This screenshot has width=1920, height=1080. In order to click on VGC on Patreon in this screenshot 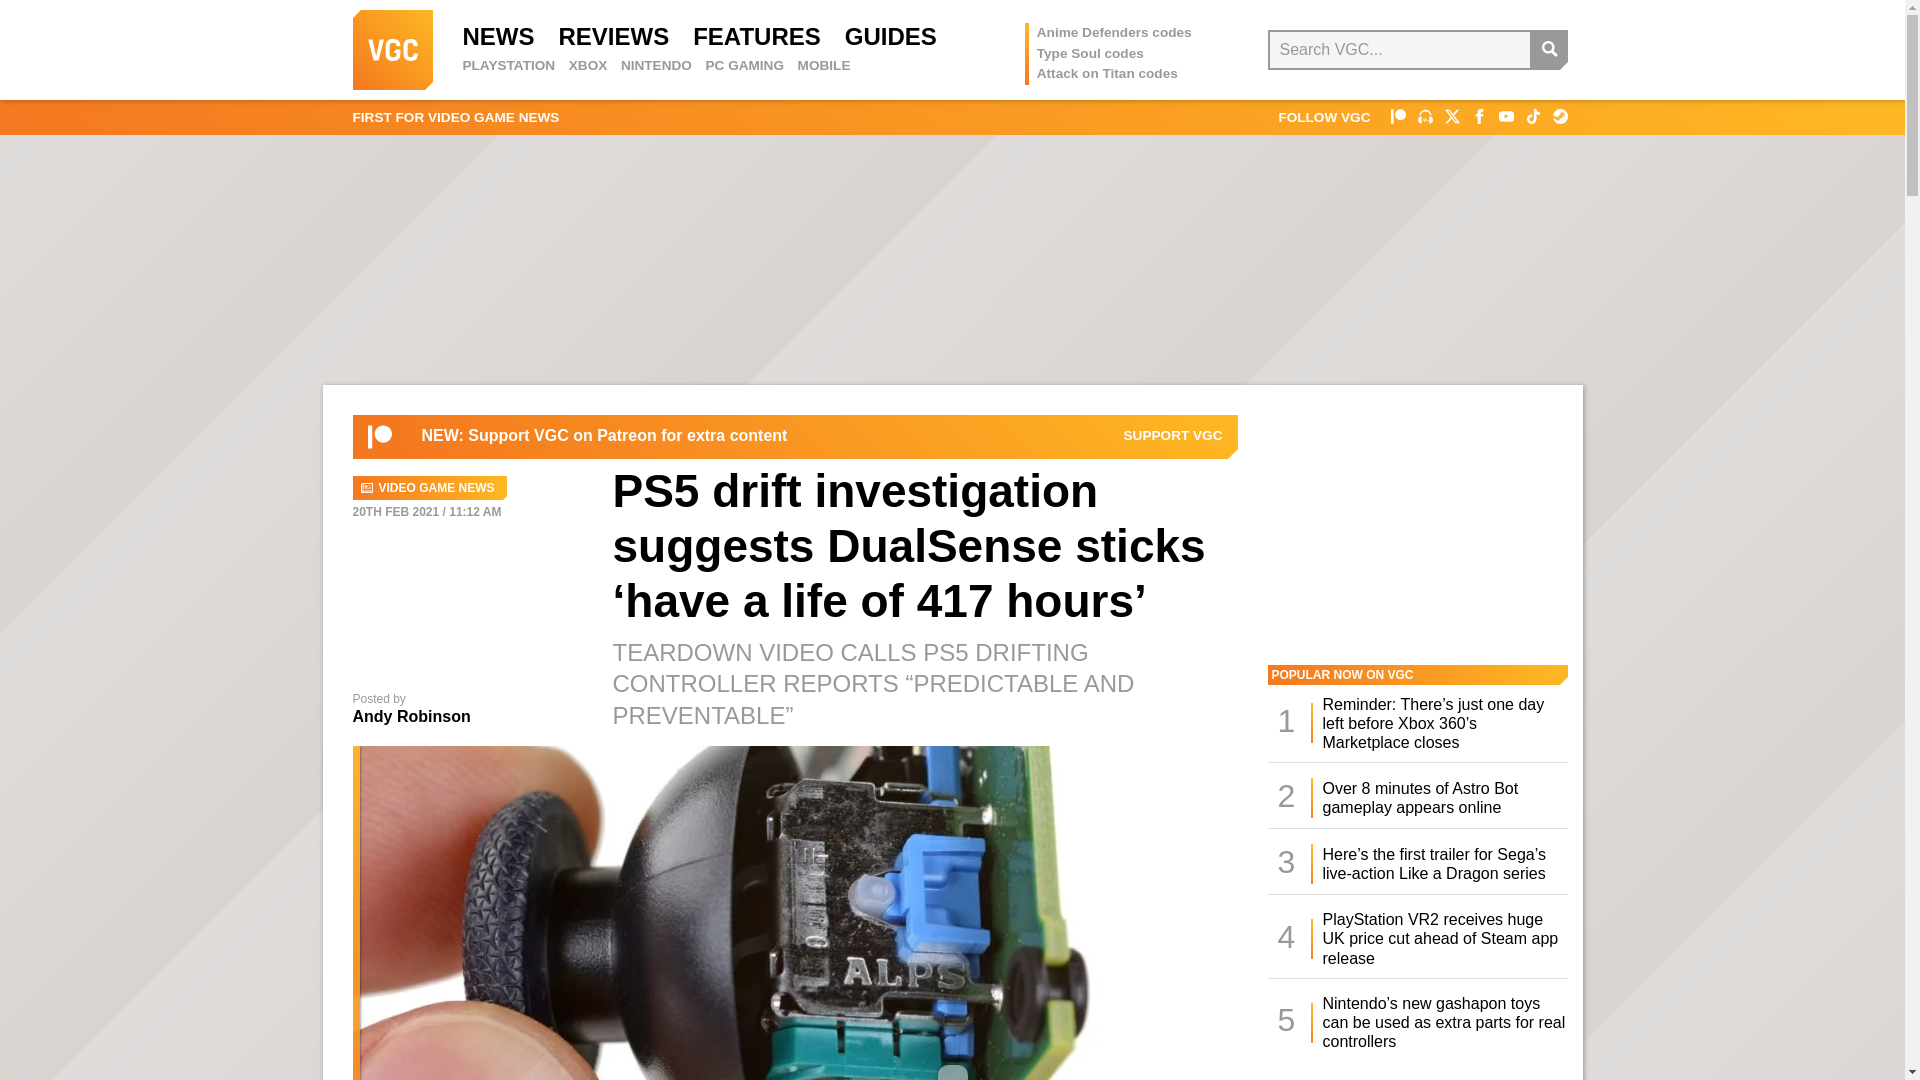, I will do `click(380, 437)`.